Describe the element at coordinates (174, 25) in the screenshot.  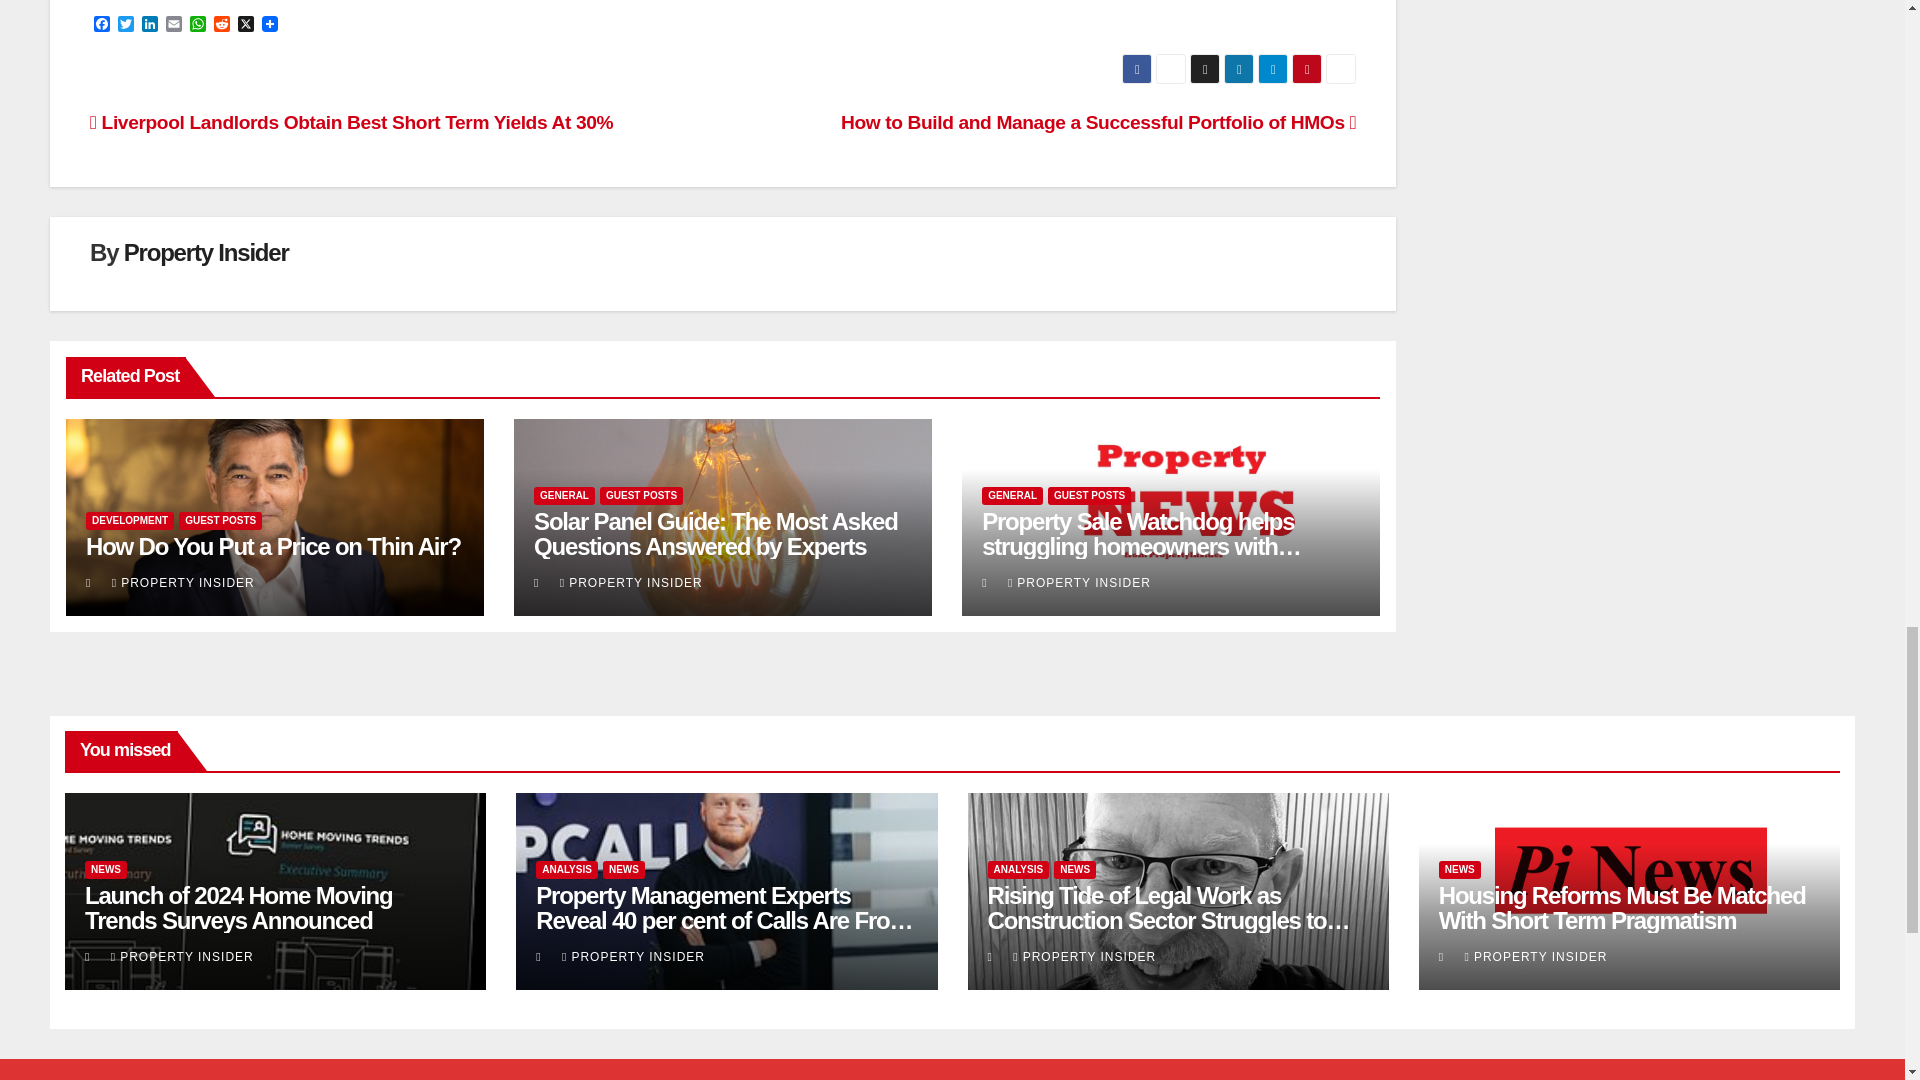
I see `Email` at that location.